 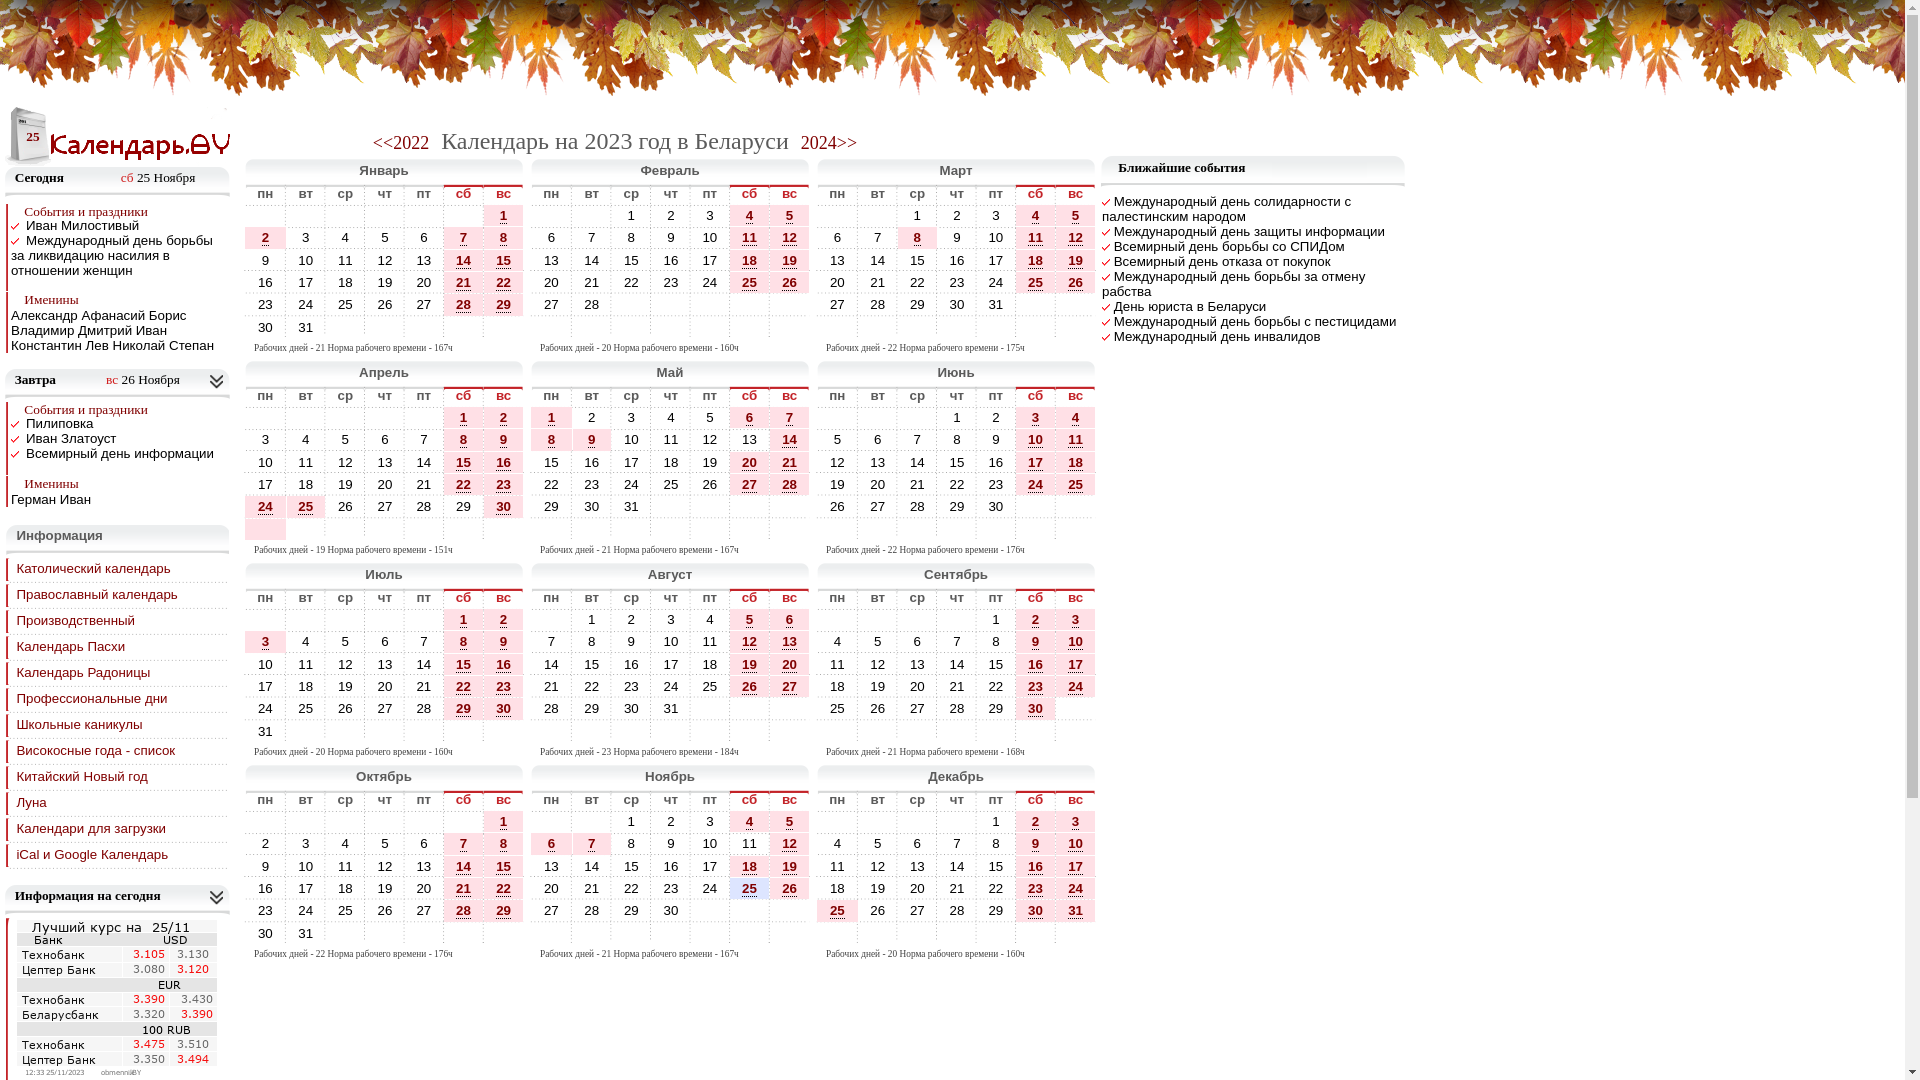 I want to click on  , so click(x=750, y=732).